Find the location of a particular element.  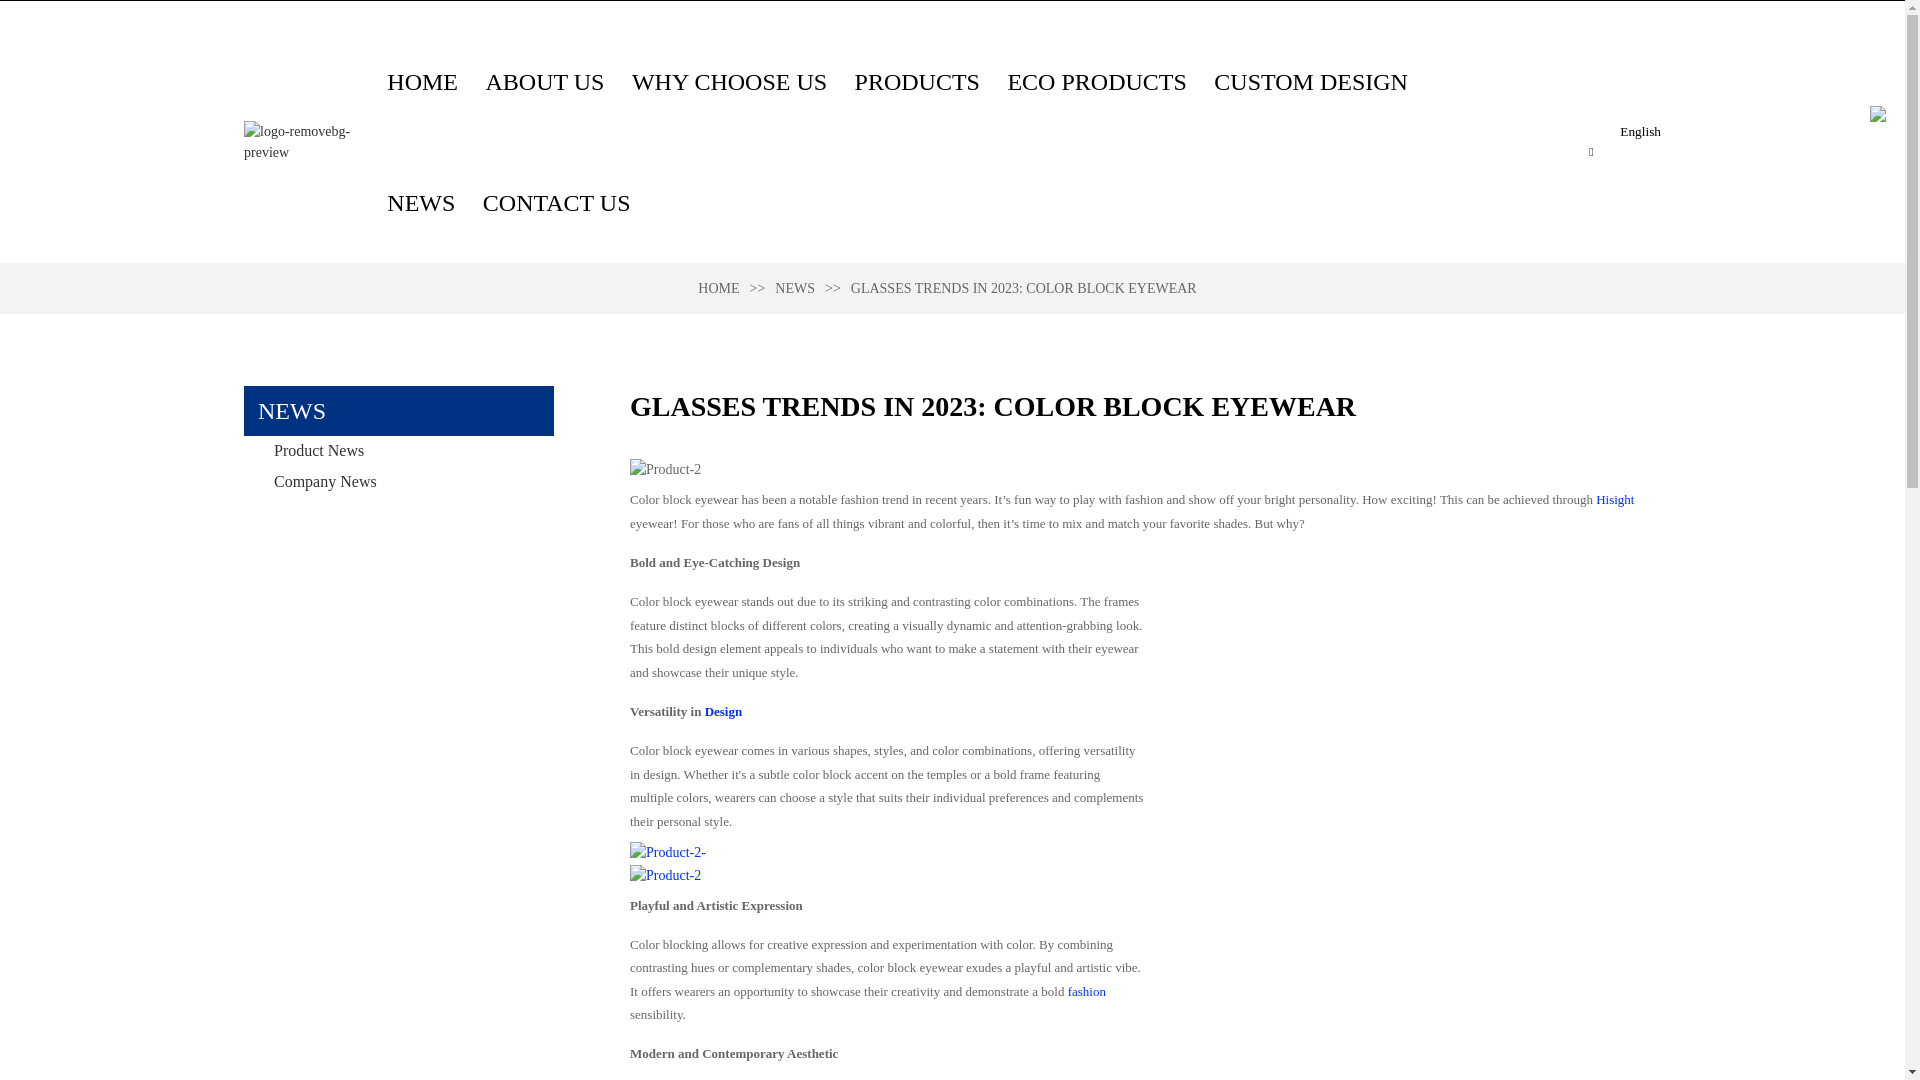

HOME is located at coordinates (422, 80).